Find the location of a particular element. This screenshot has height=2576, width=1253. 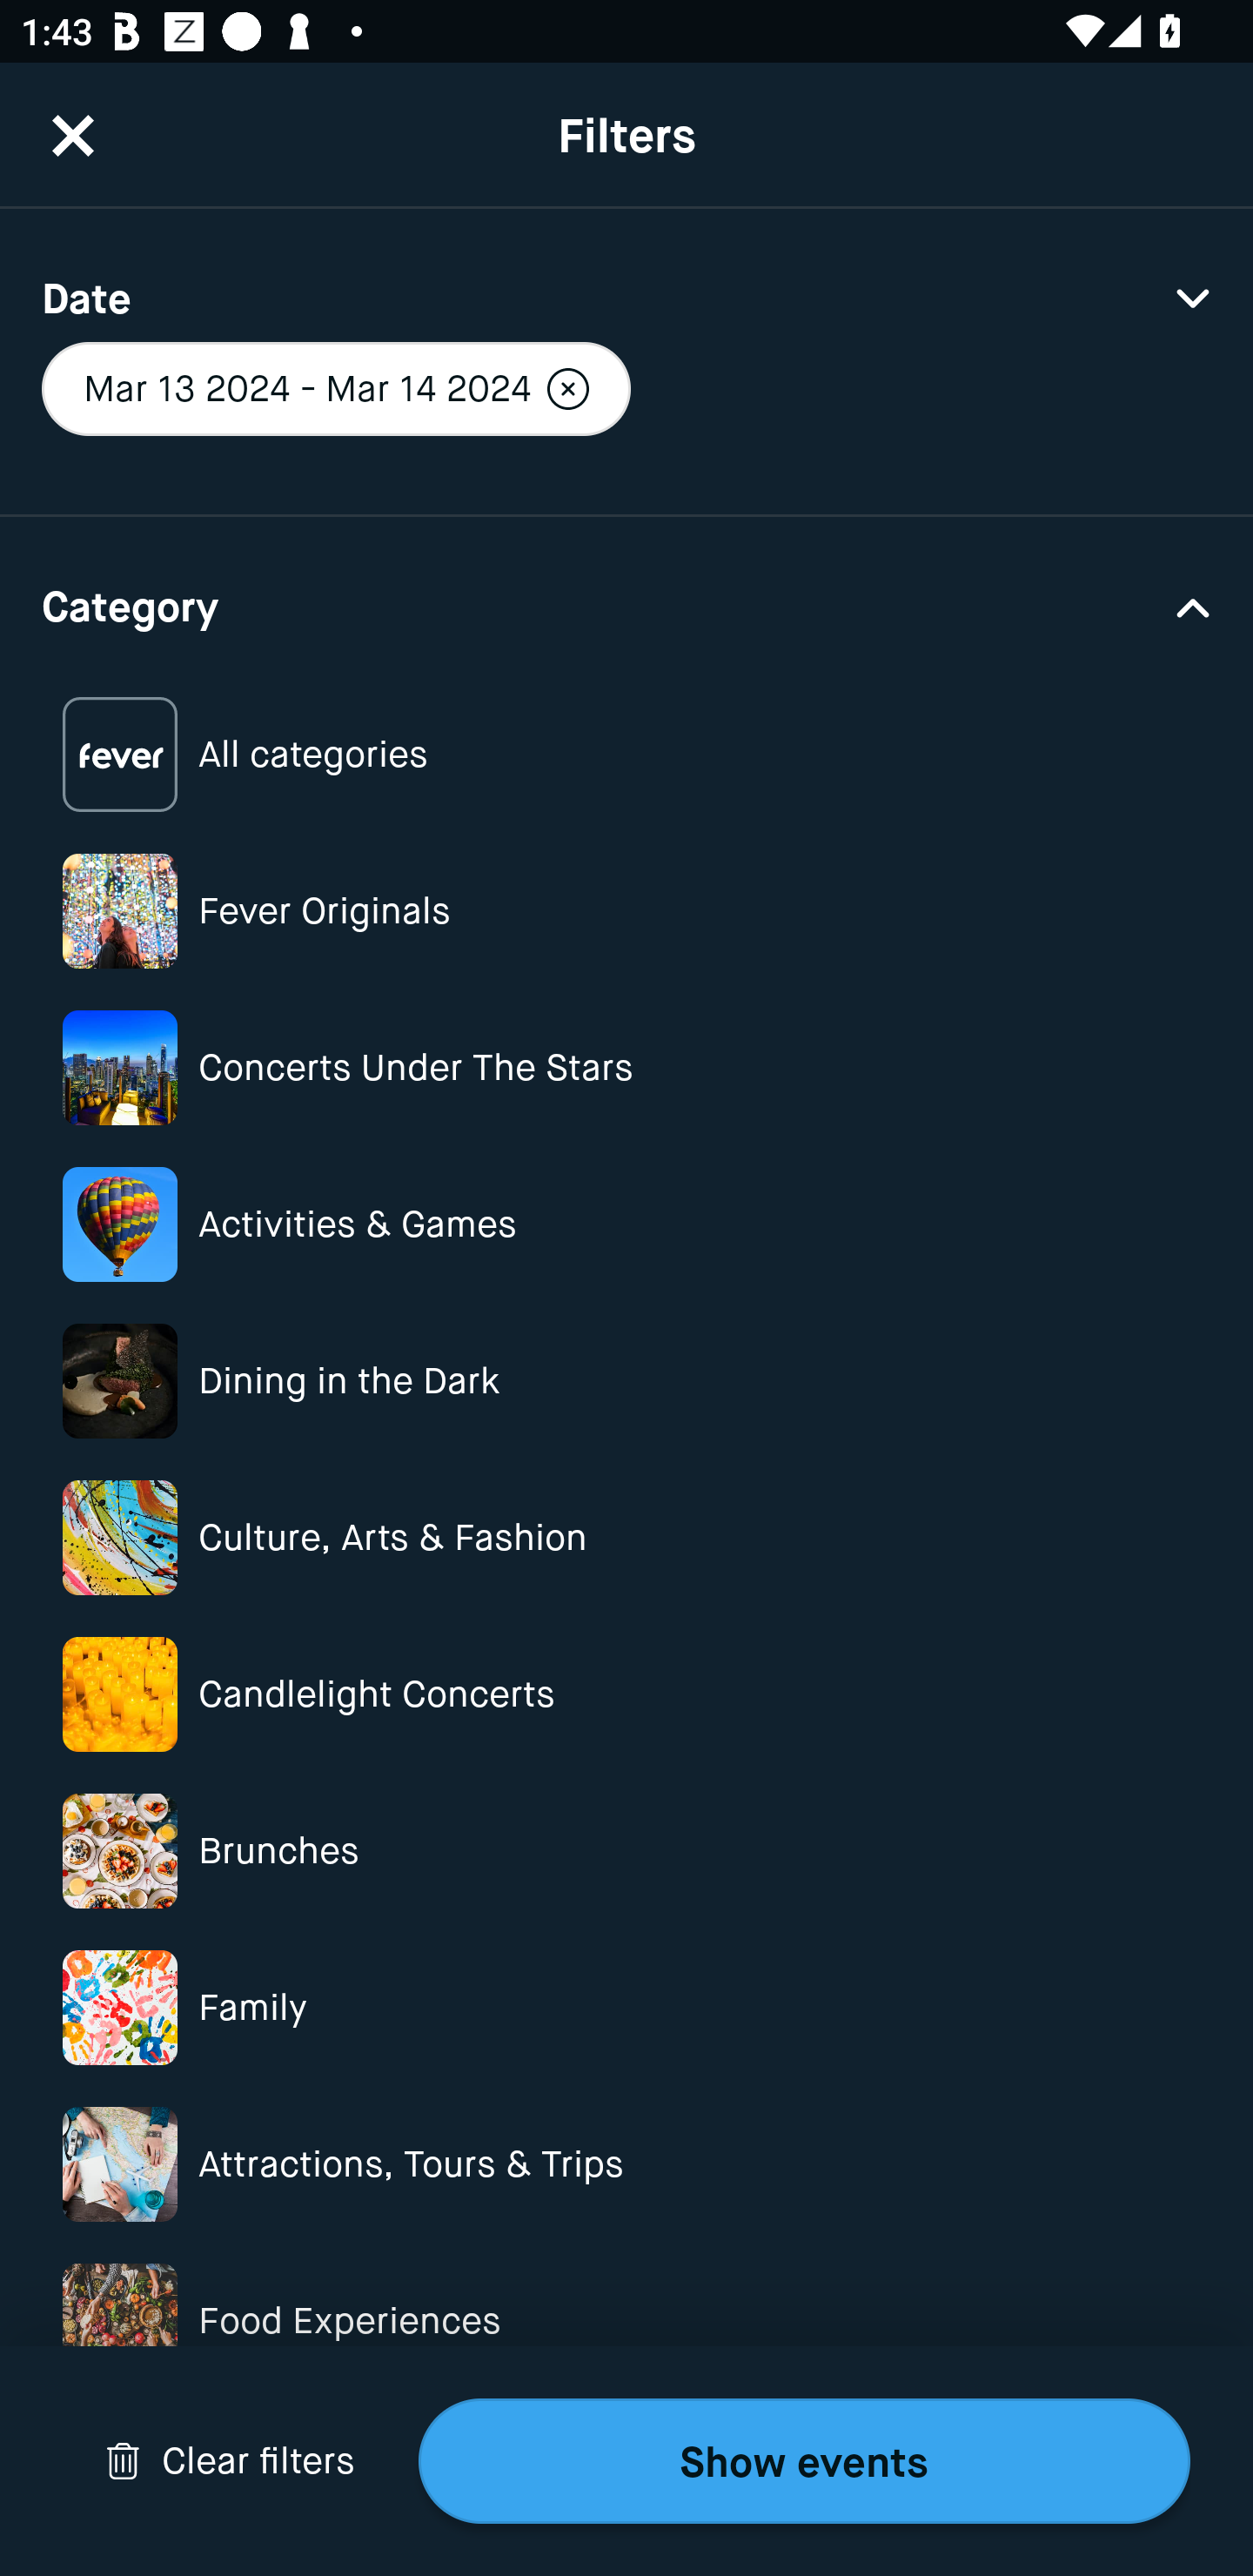

Category Image Candlelight Concerts is located at coordinates (626, 1694).